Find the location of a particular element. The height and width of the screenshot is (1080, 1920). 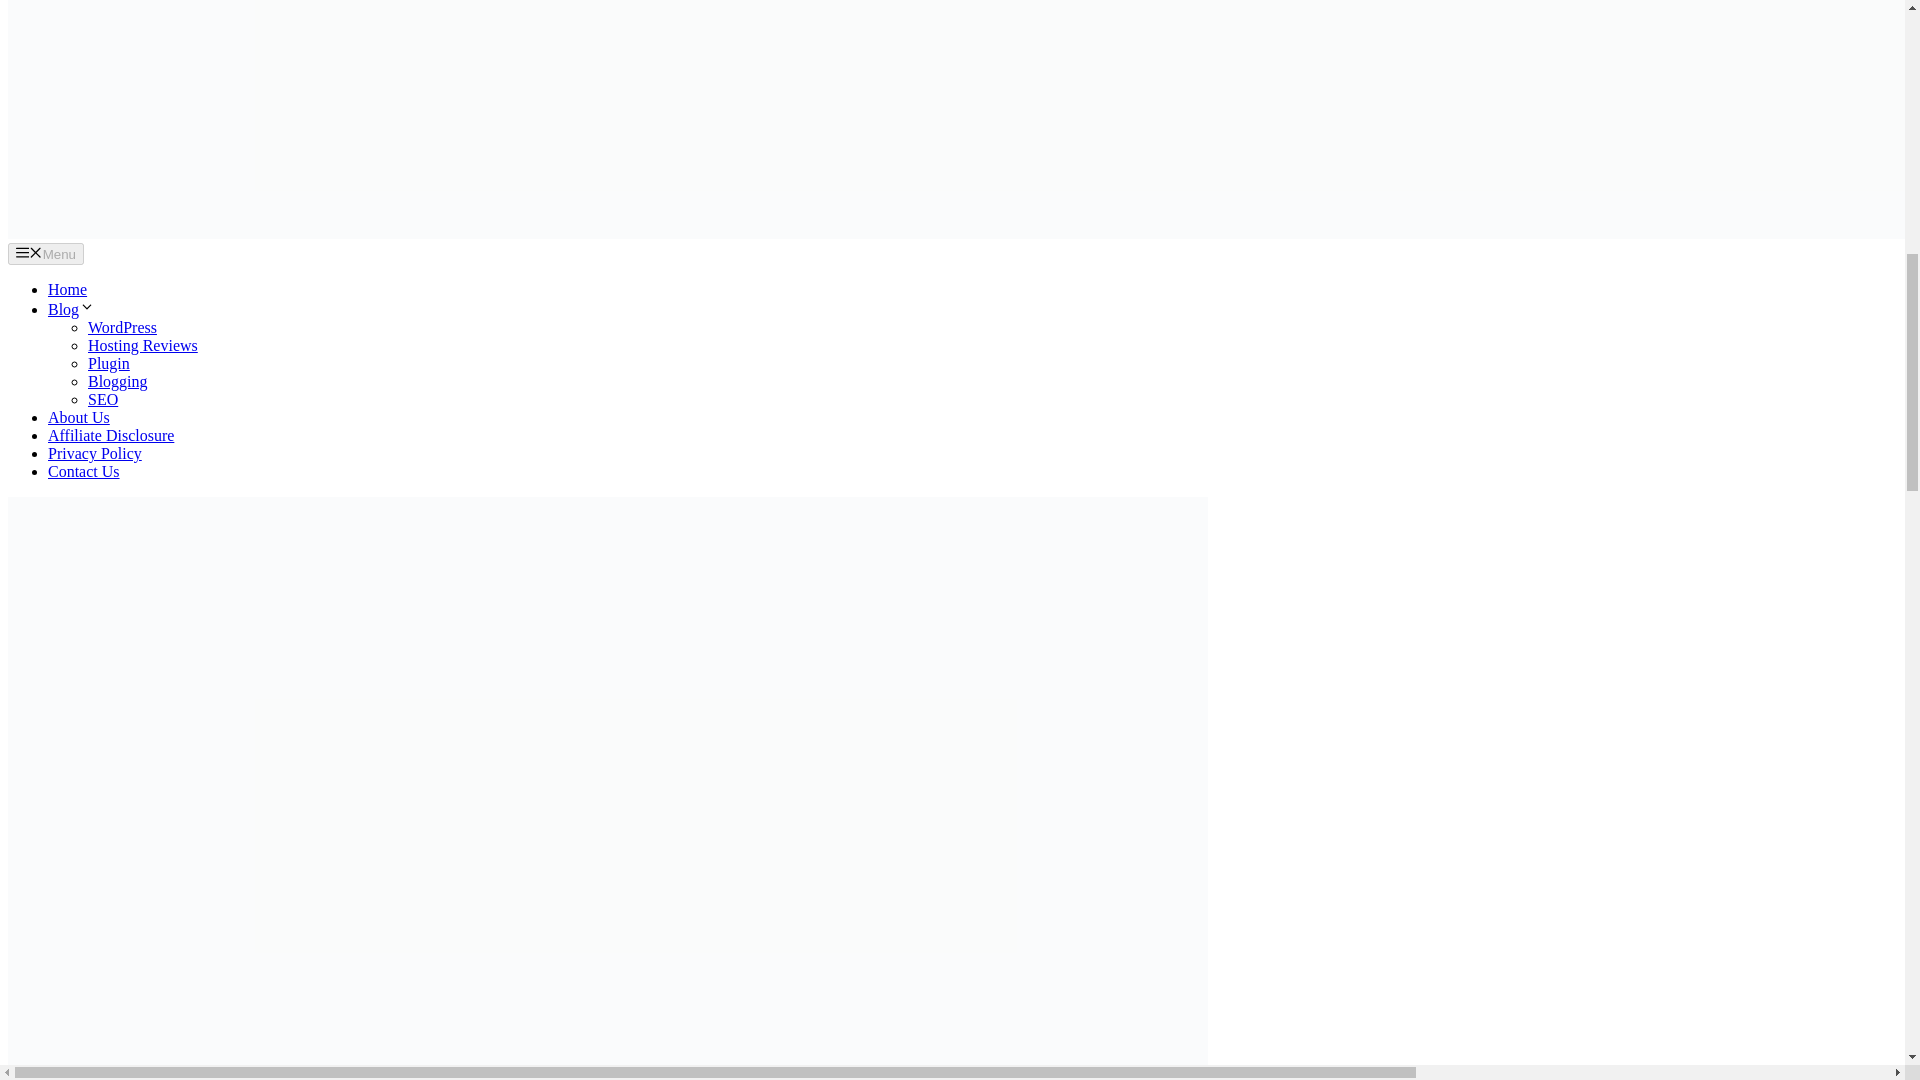

Privacy Policy is located at coordinates (95, 453).